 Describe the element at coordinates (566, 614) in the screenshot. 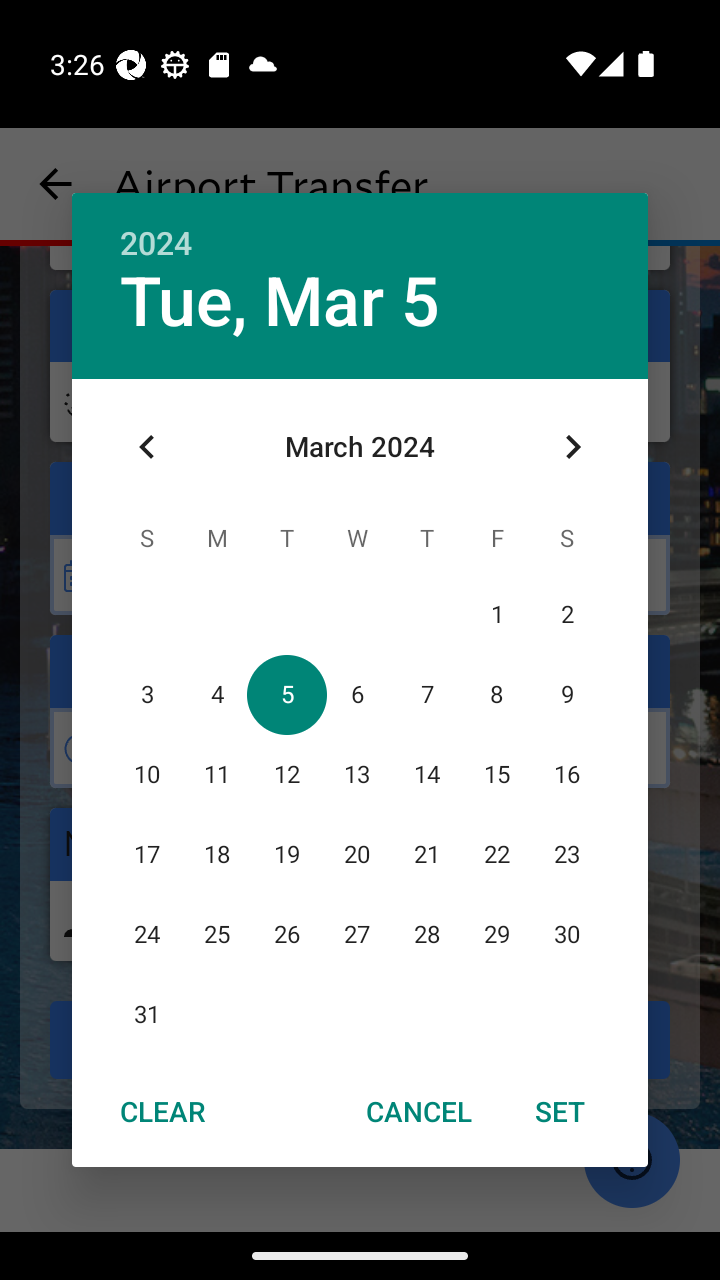

I see `2 02 March 2024` at that location.